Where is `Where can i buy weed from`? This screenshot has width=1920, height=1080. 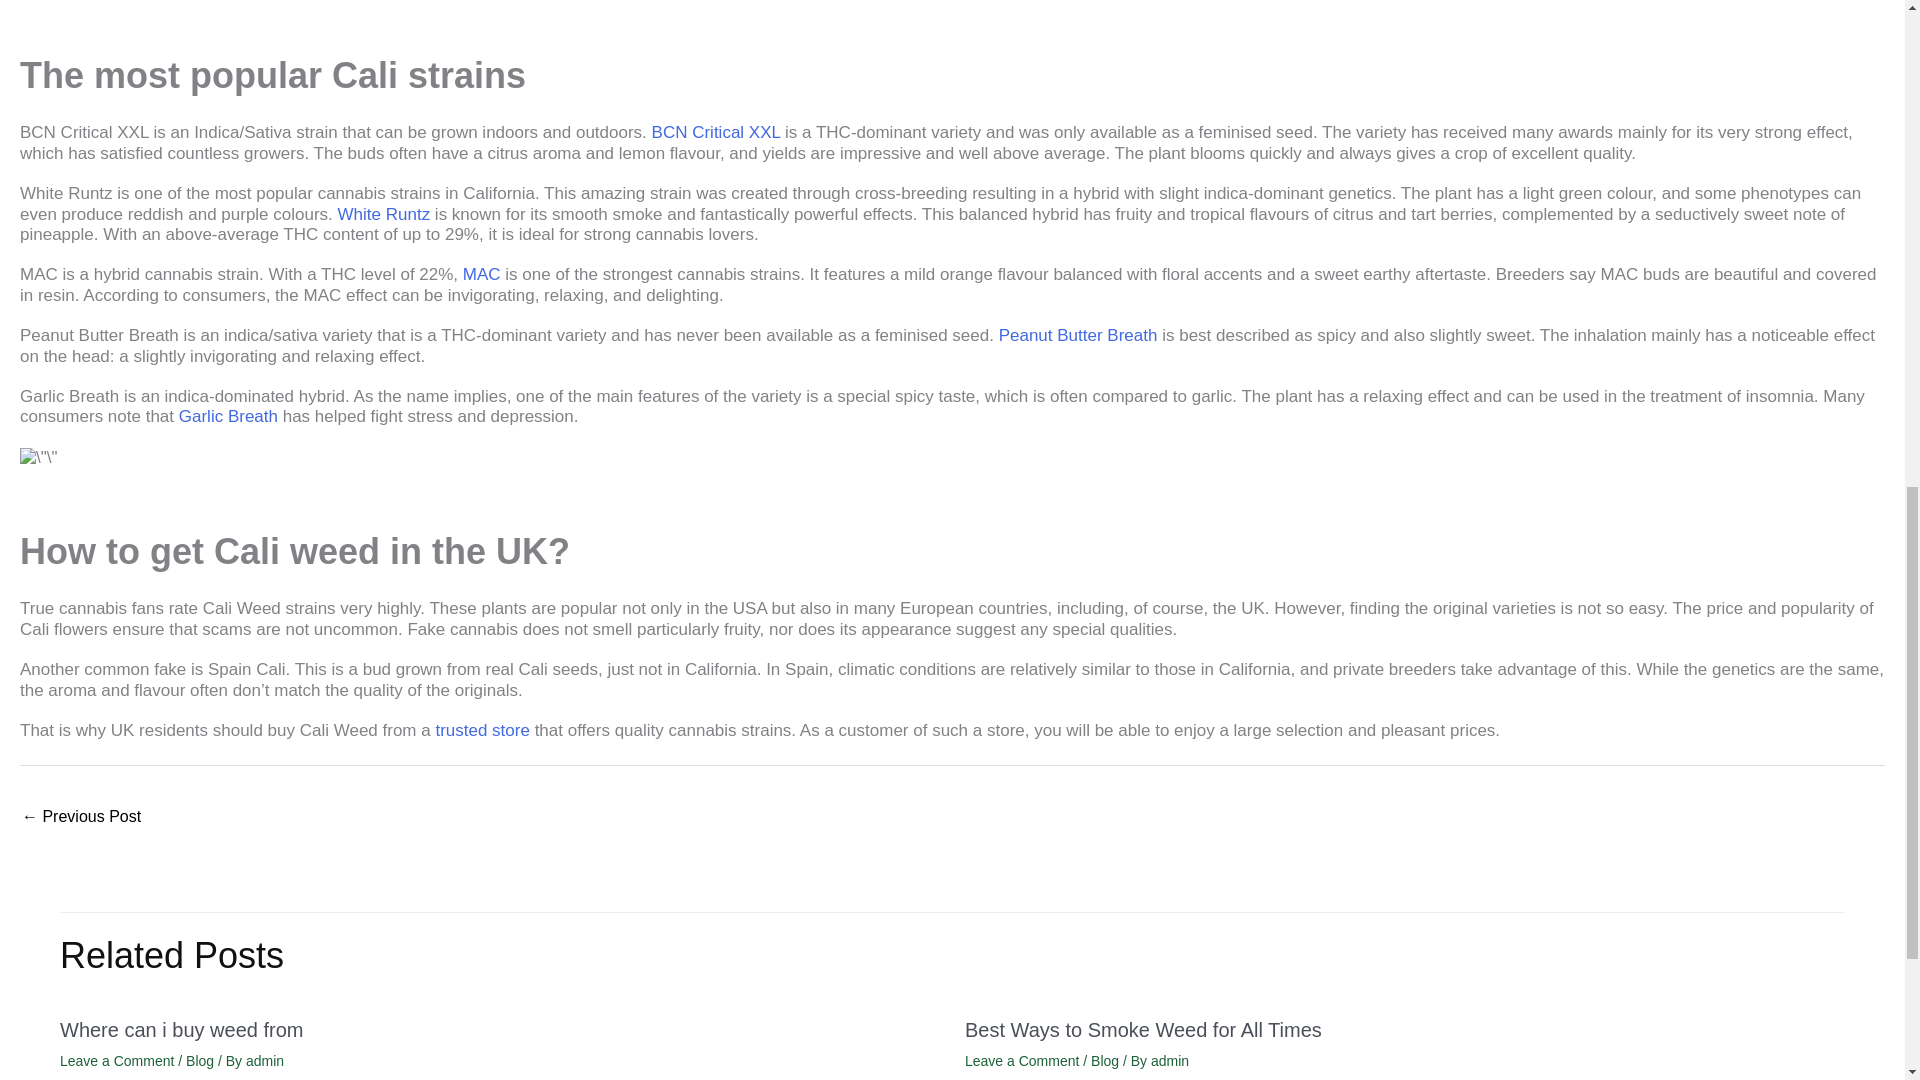
Where can i buy weed from is located at coordinates (181, 1030).